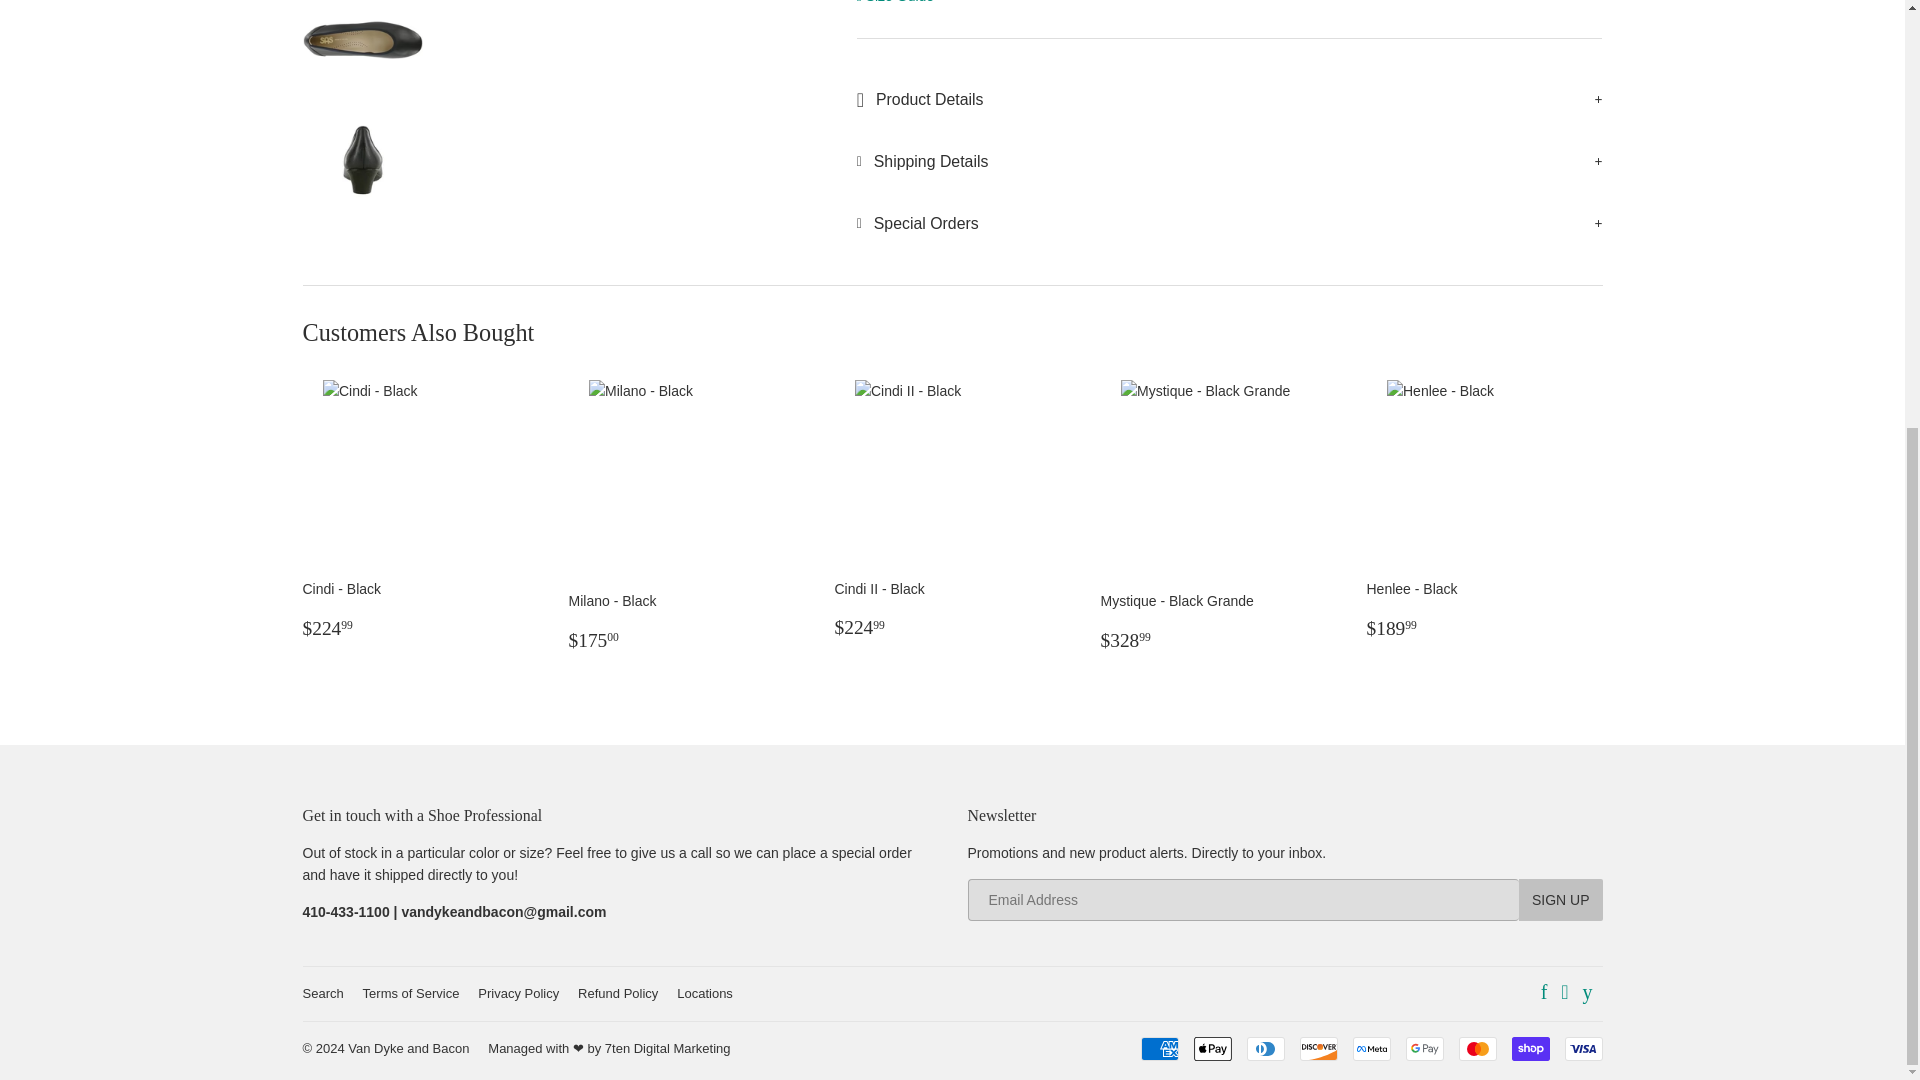  Describe the element at coordinates (1213, 1048) in the screenshot. I see `Apple Pay` at that location.